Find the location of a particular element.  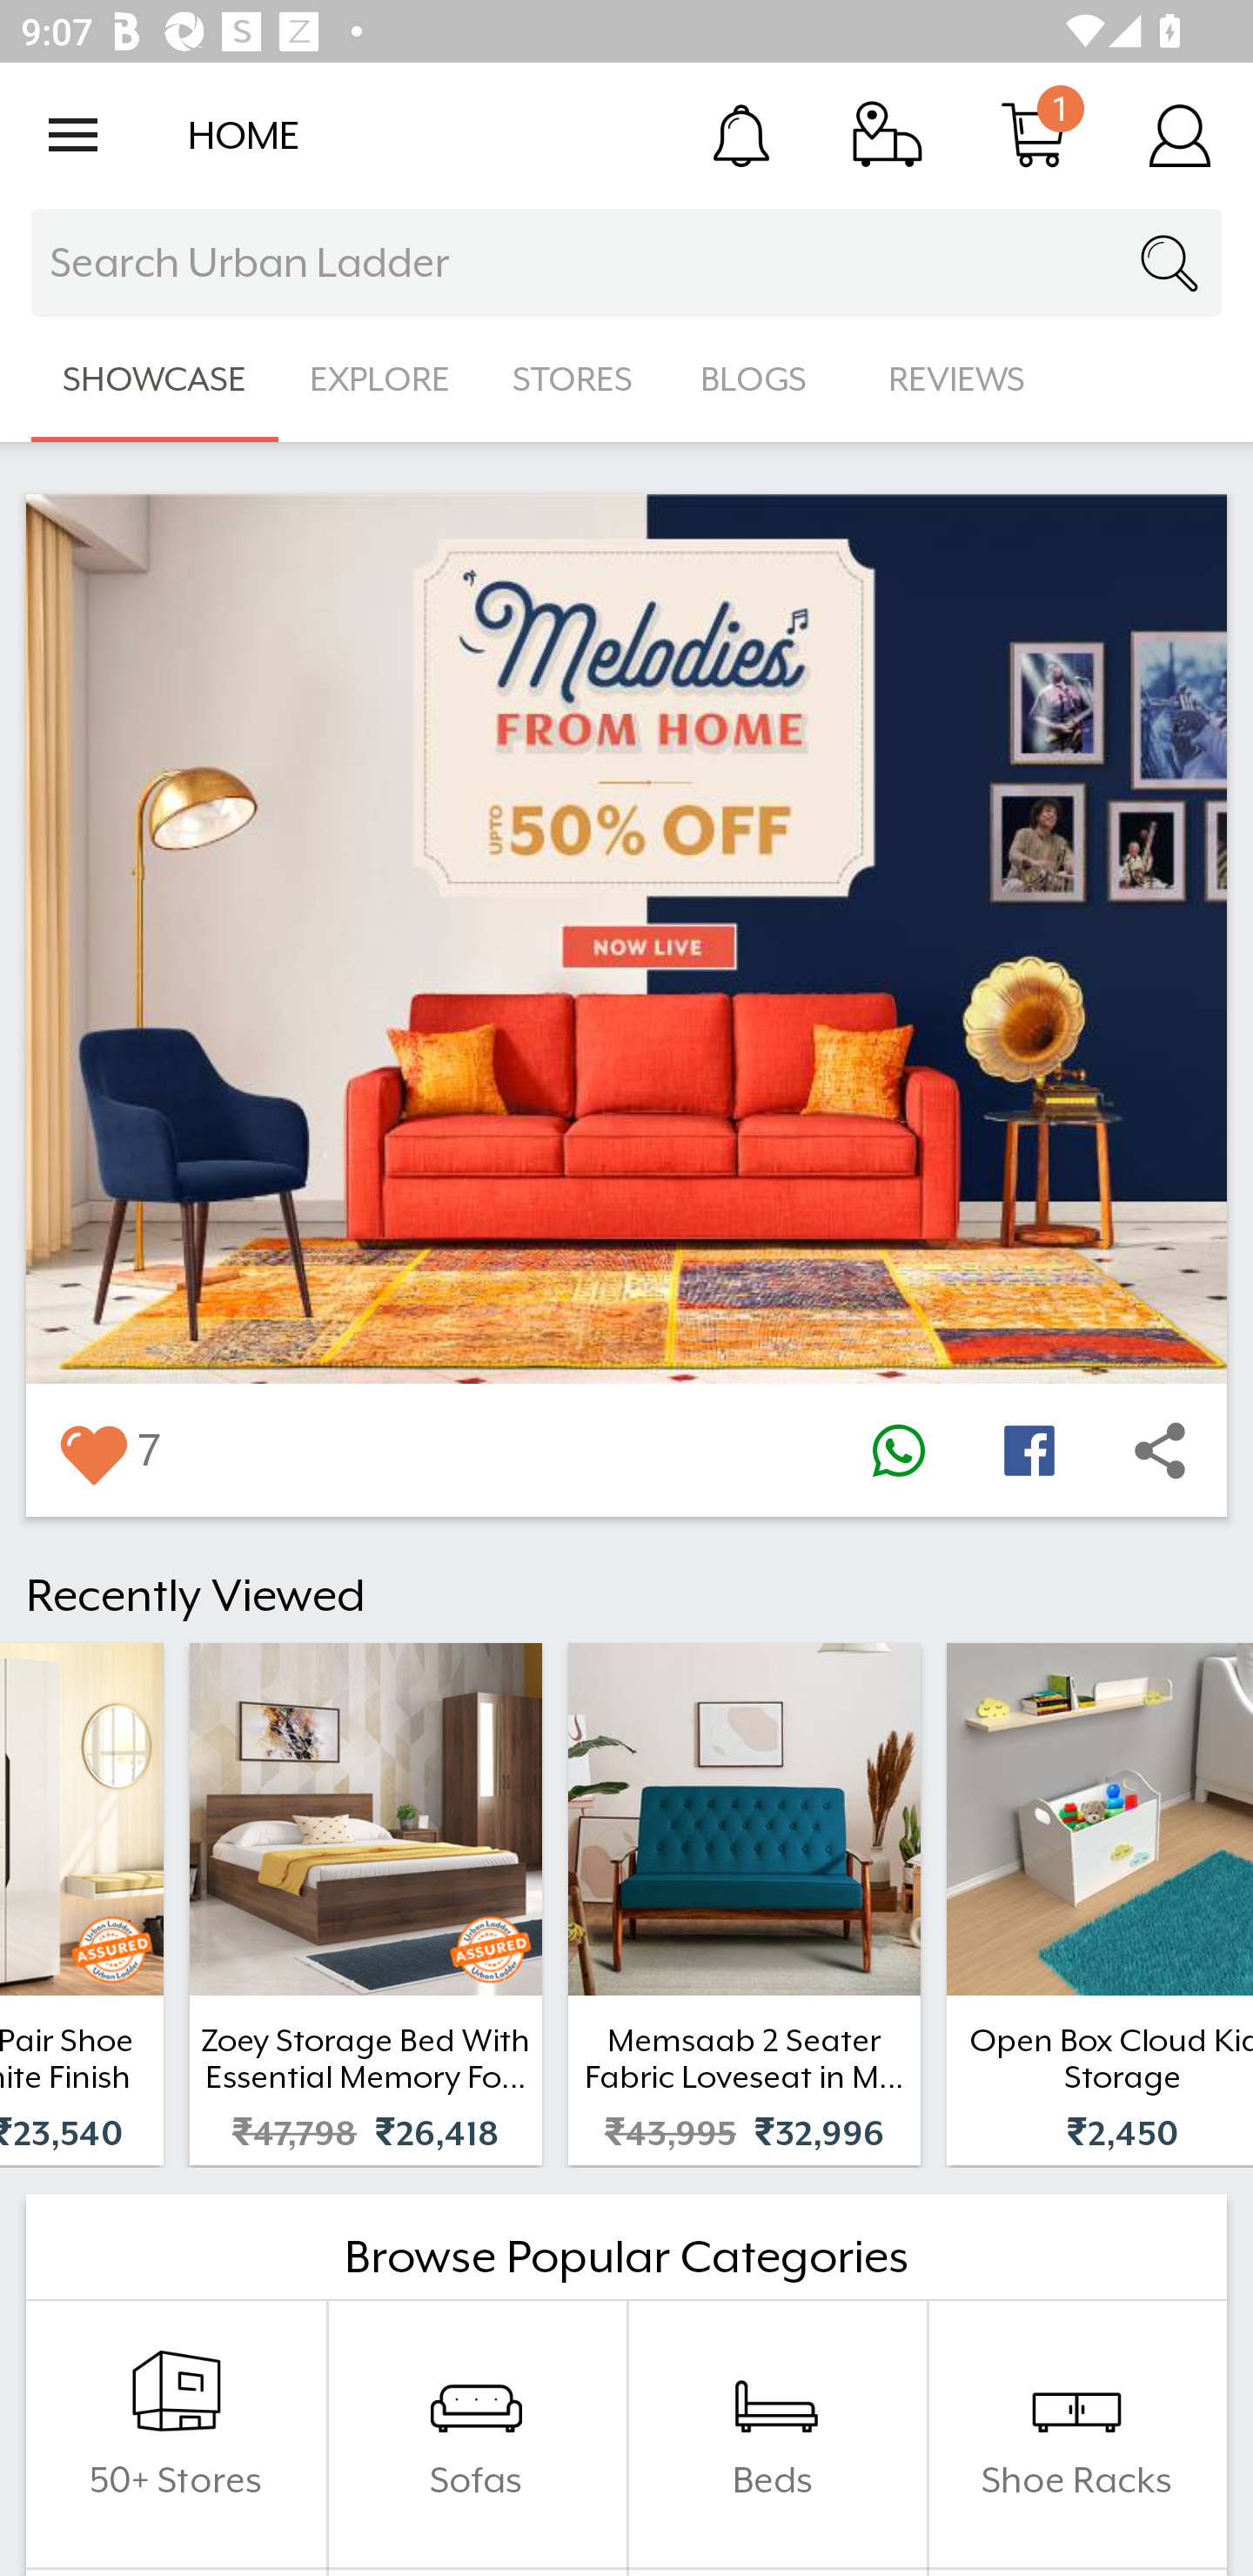

50+ Stores is located at coordinates (176, 2434).